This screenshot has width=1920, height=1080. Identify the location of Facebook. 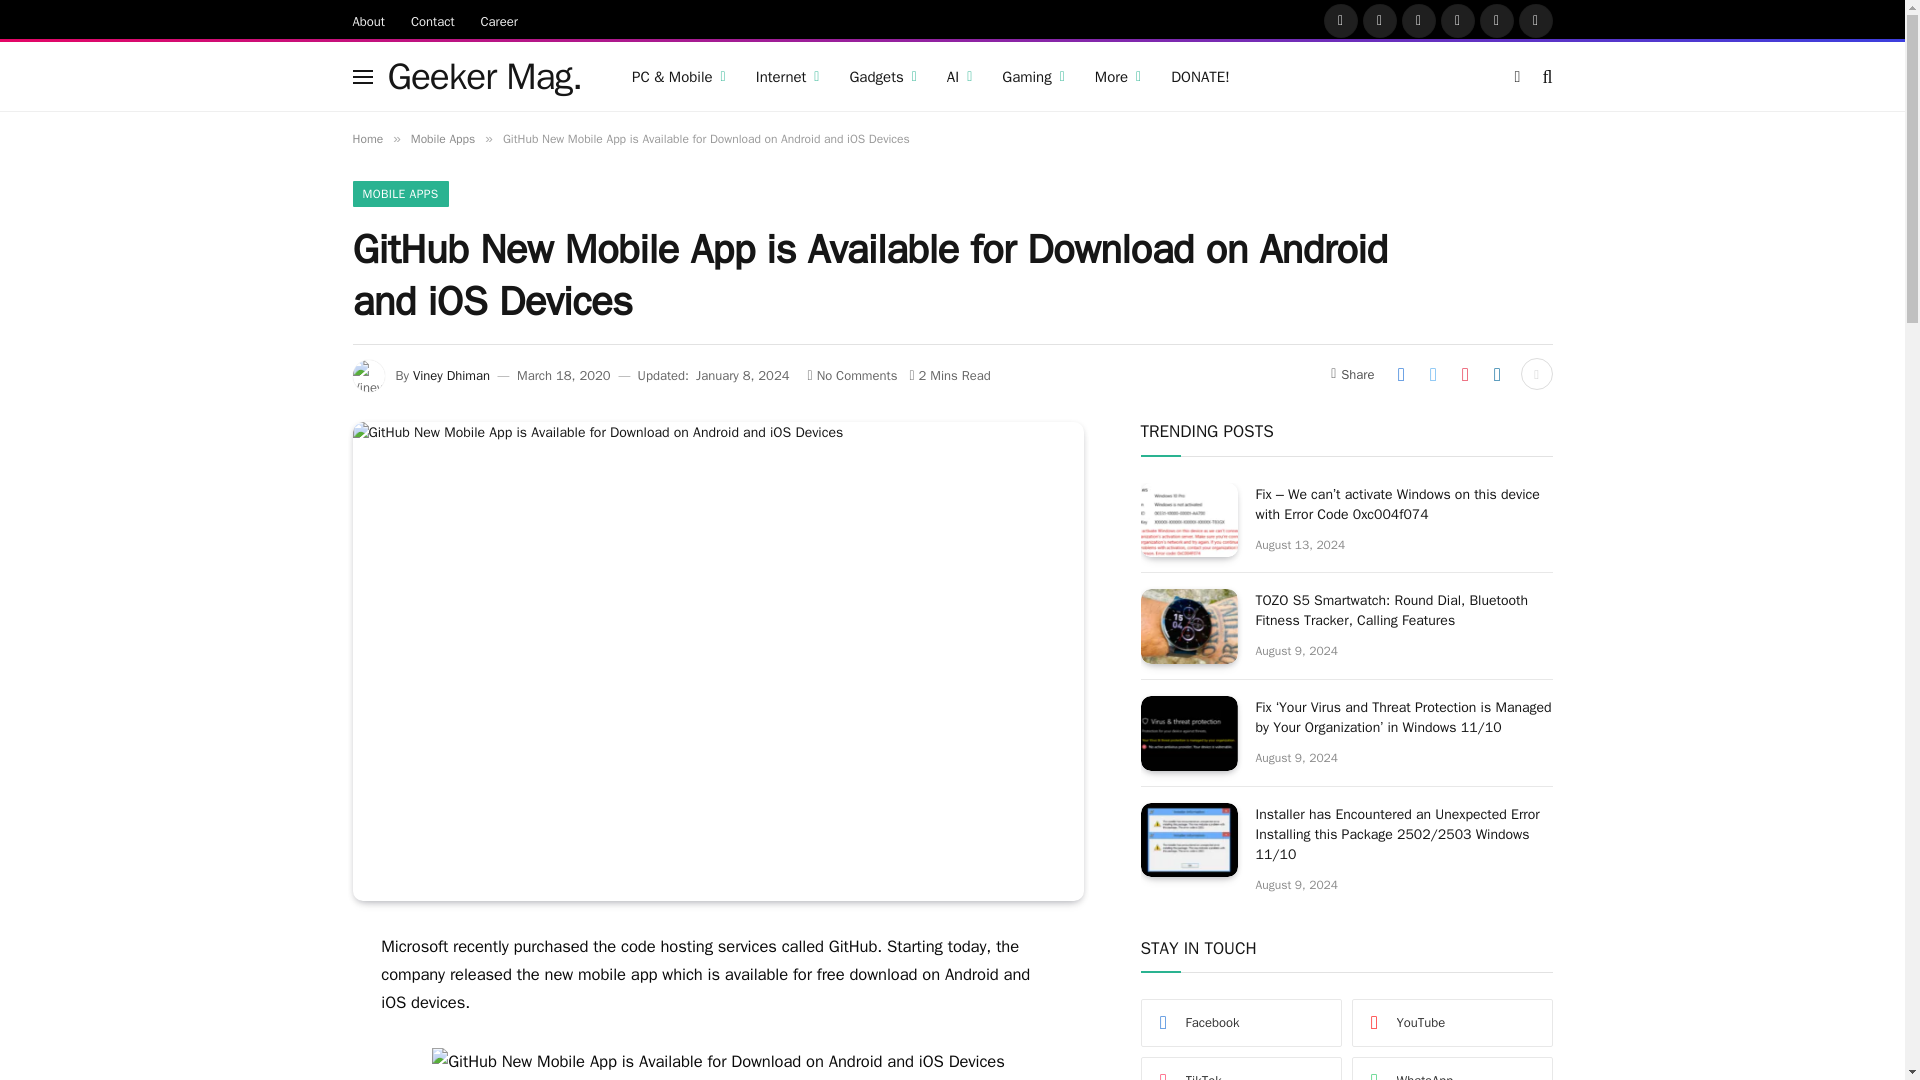
(1340, 20).